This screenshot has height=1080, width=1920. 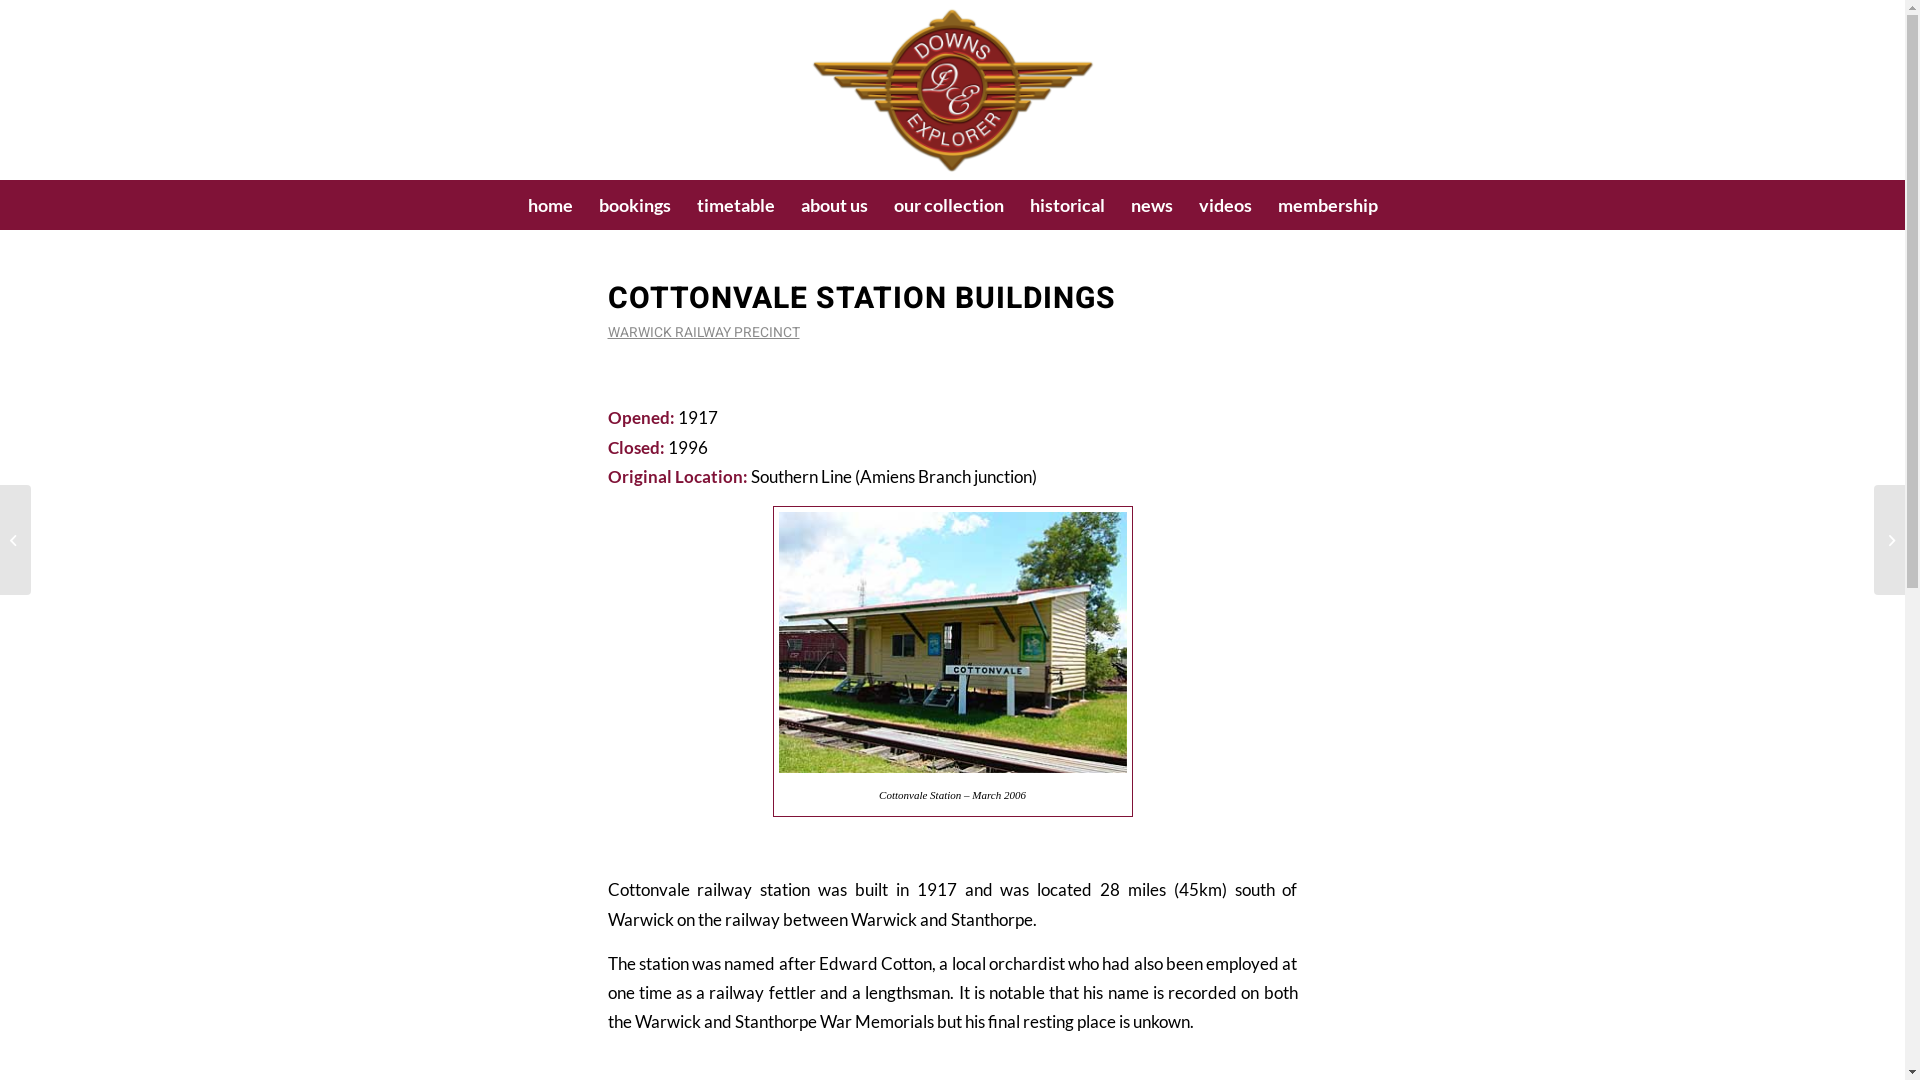 I want to click on our collection, so click(x=948, y=205).